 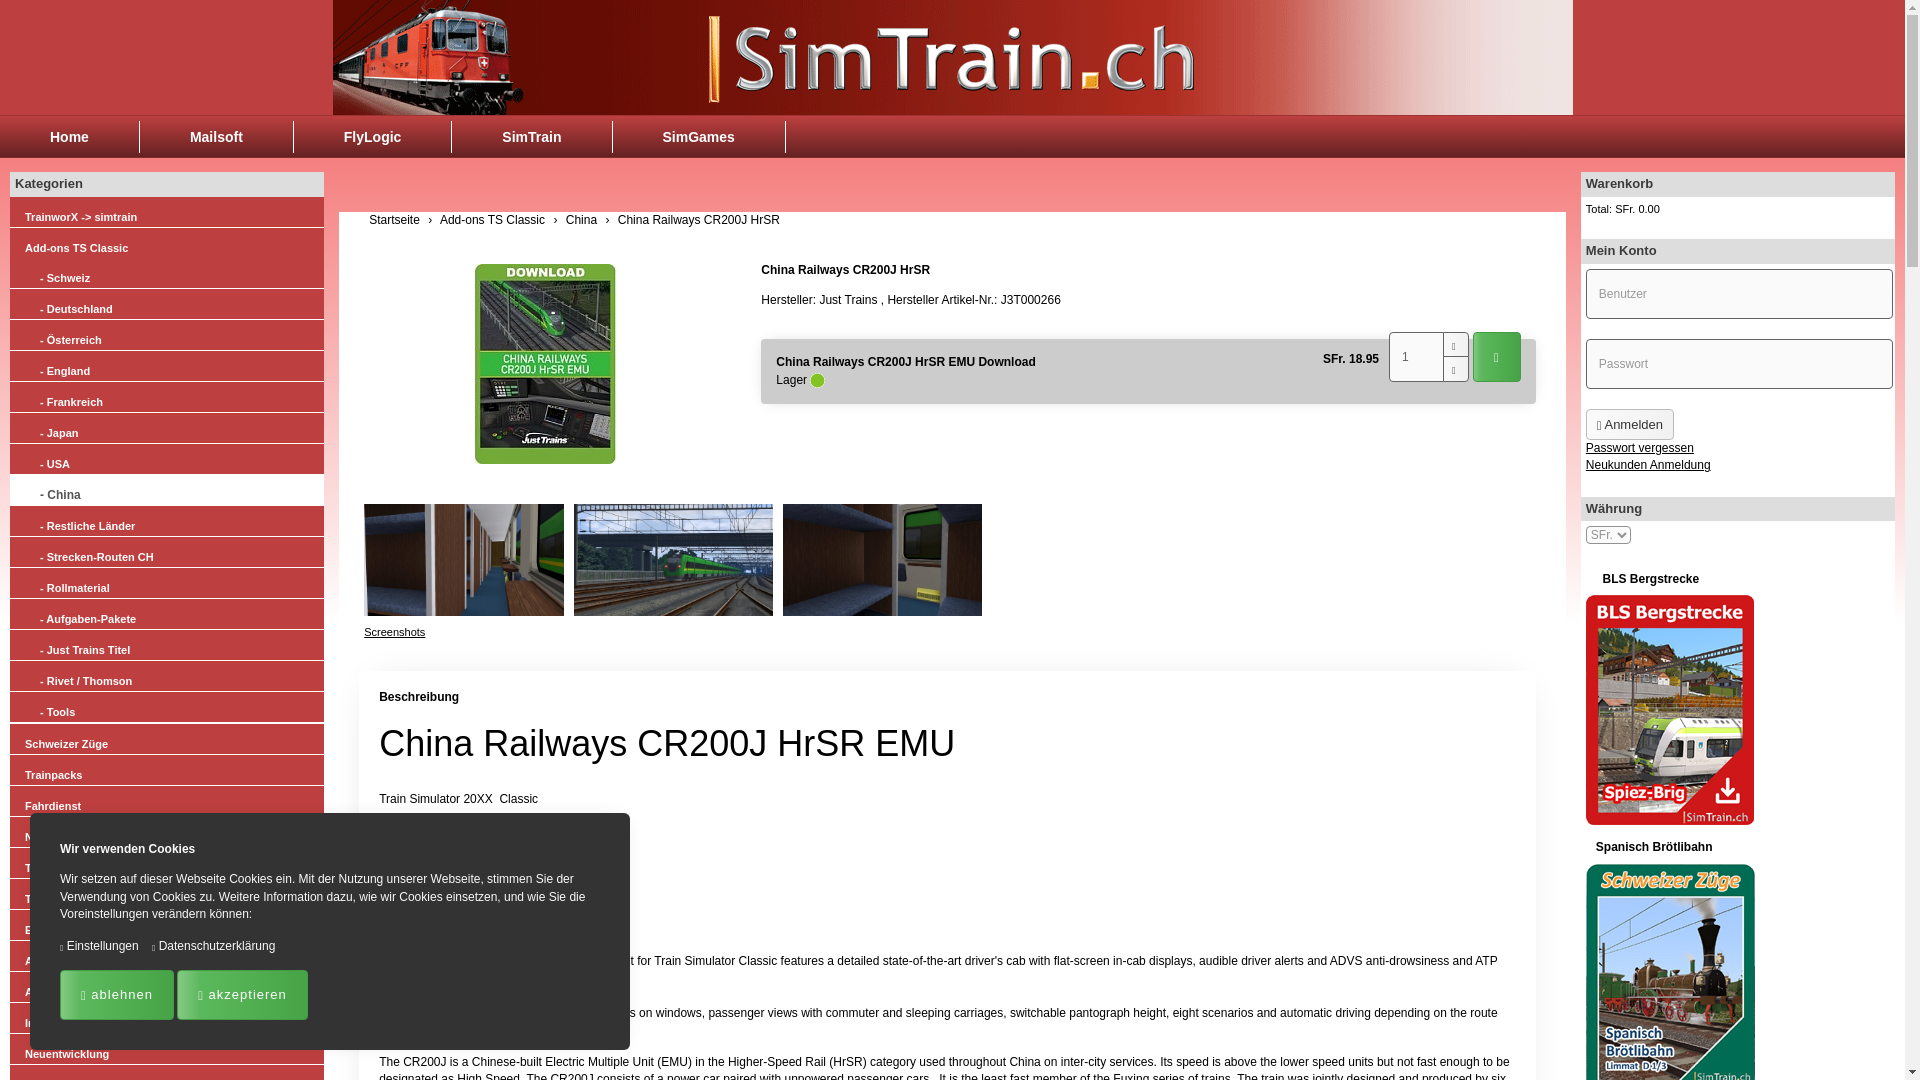 What do you see at coordinates (116, 994) in the screenshot?
I see `ablehnen` at bounding box center [116, 994].